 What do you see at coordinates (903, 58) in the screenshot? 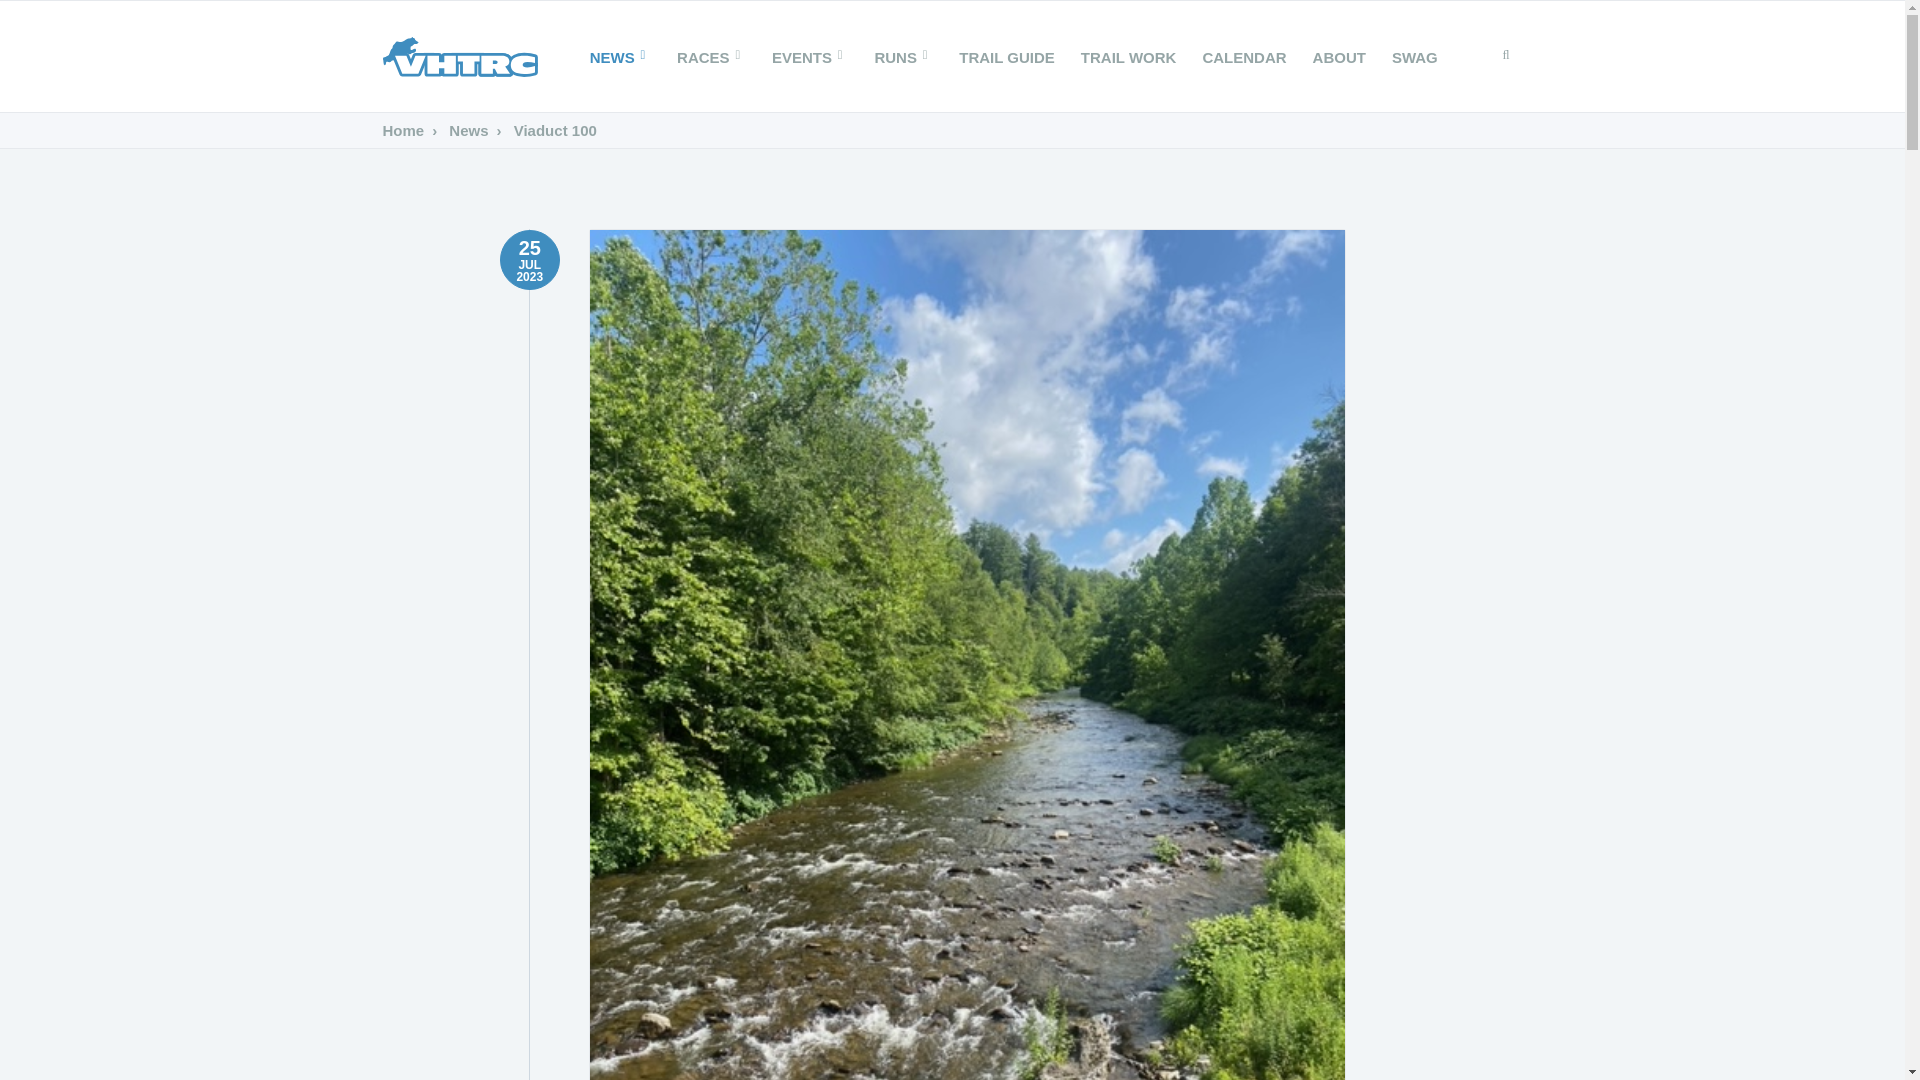
I see `RUNS` at bounding box center [903, 58].